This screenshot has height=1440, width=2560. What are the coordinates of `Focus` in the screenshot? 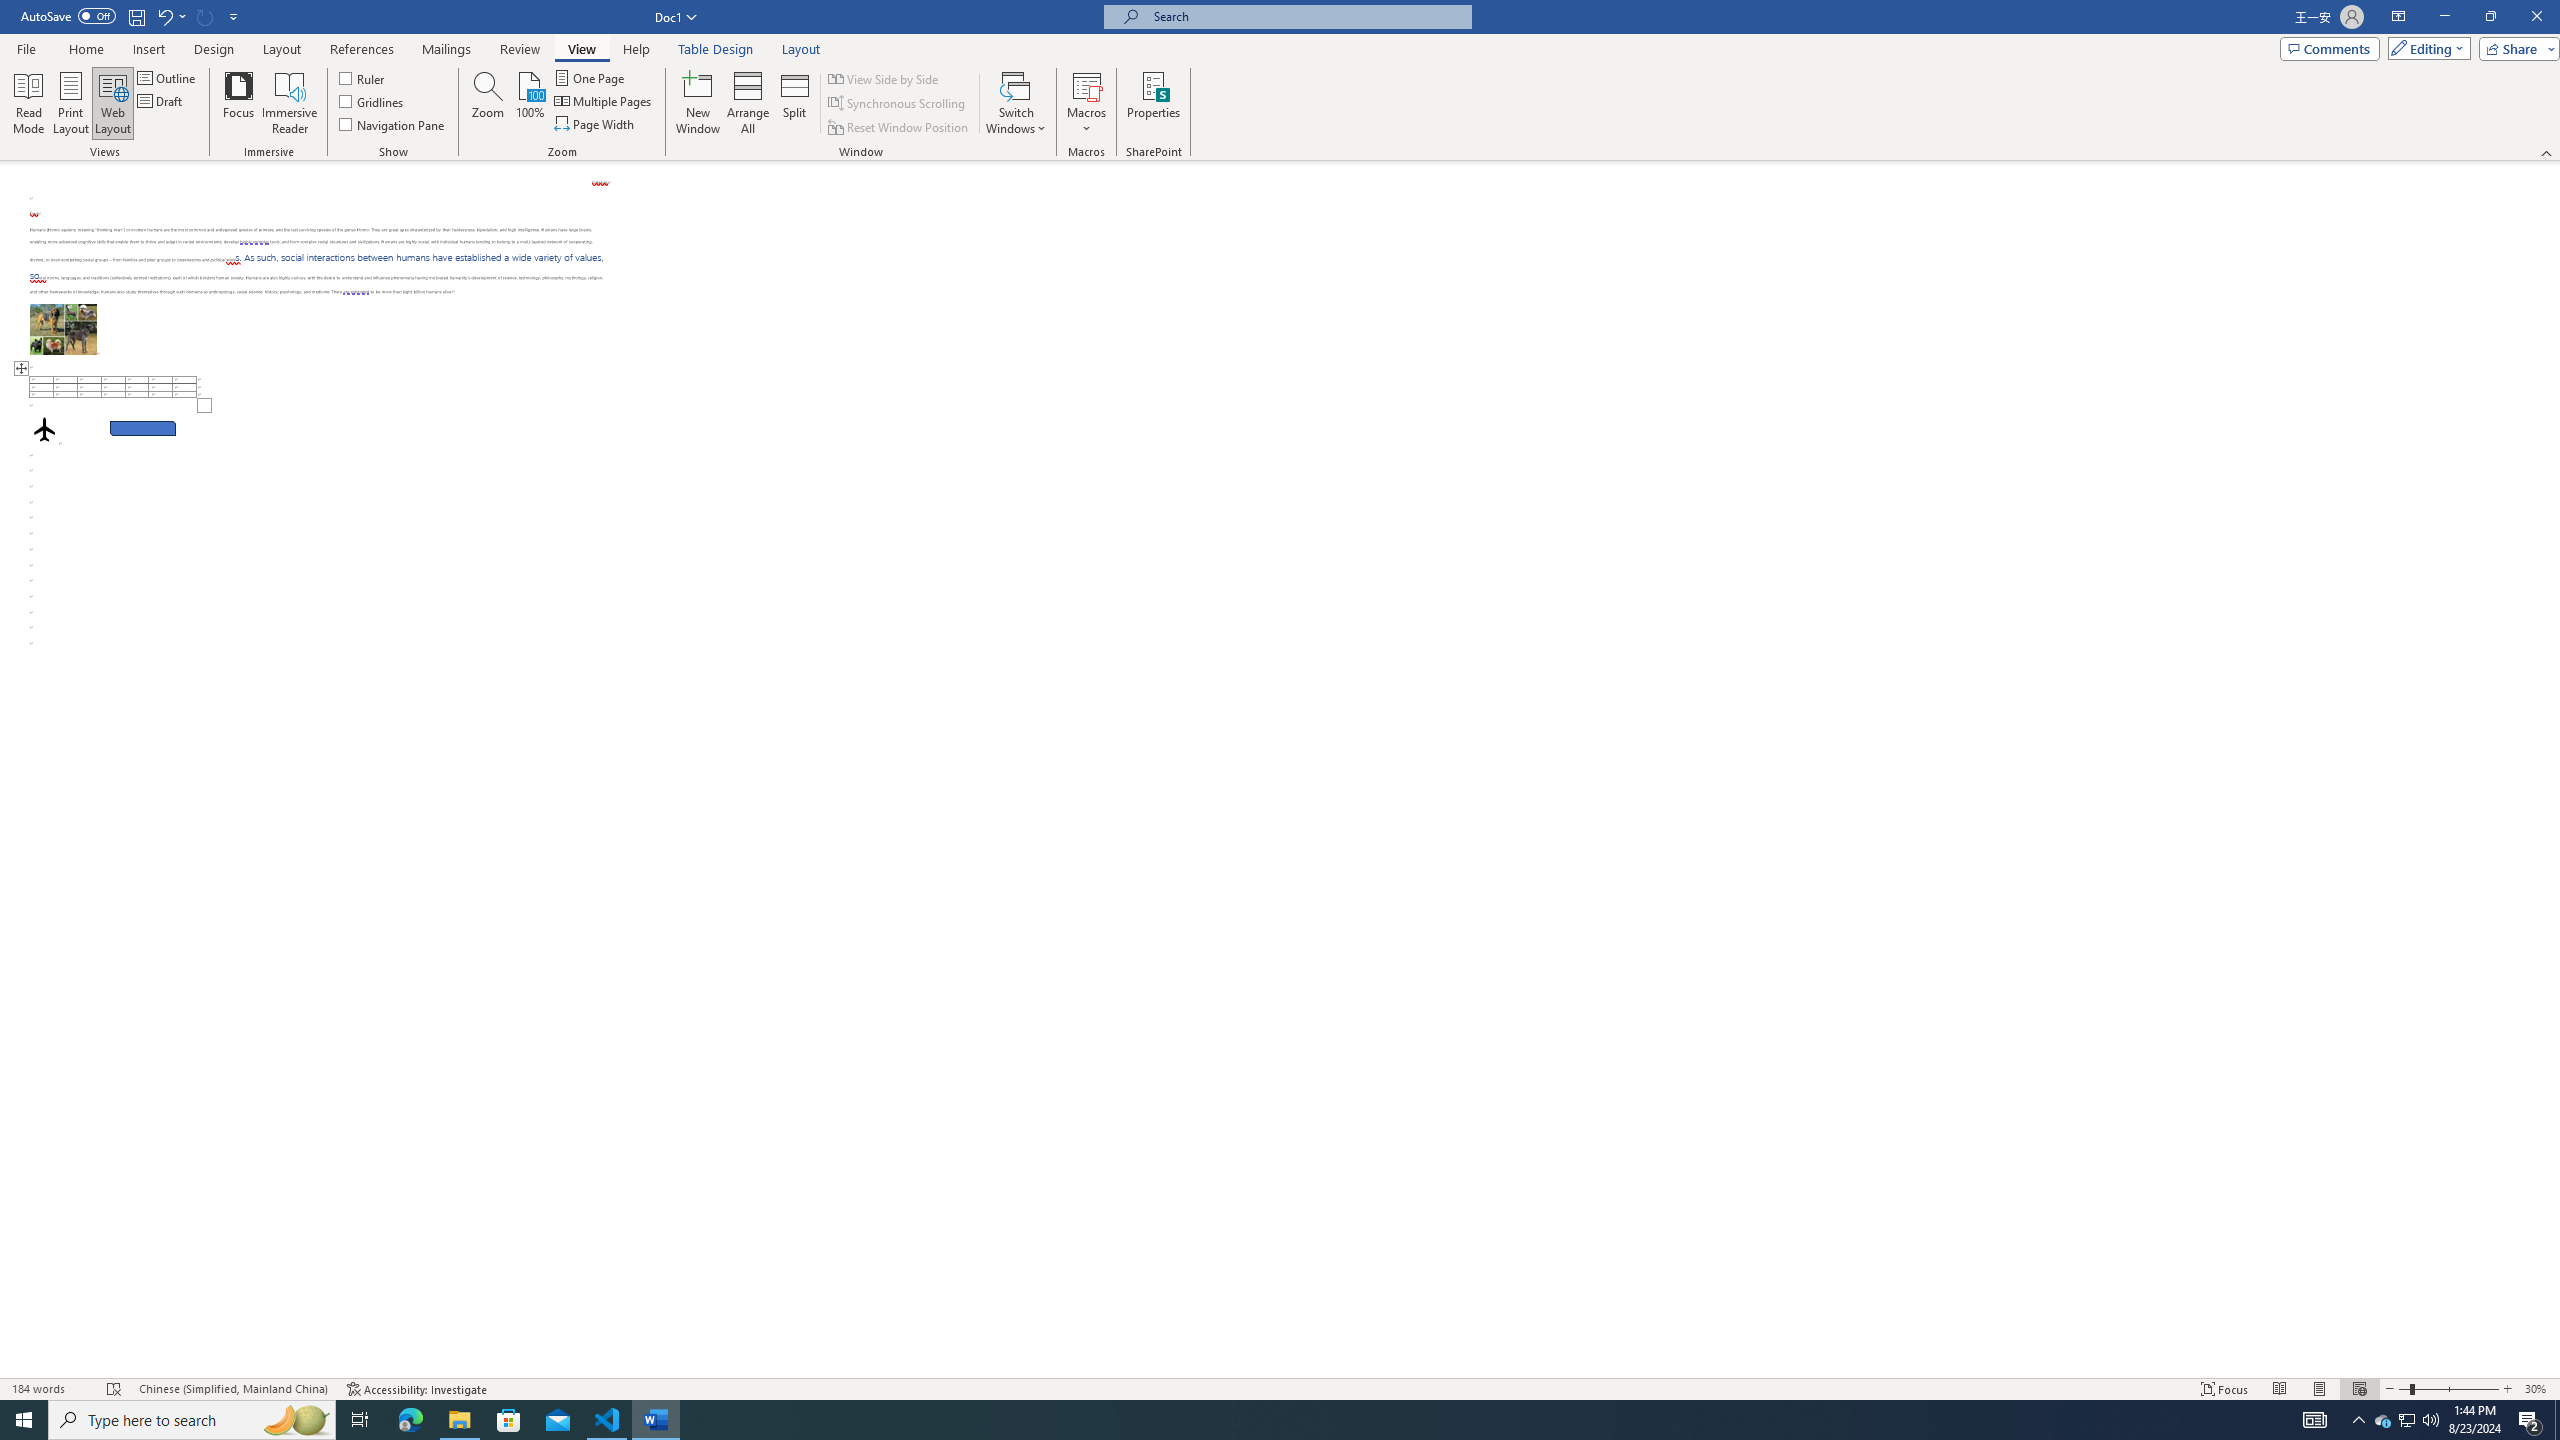 It's located at (239, 103).